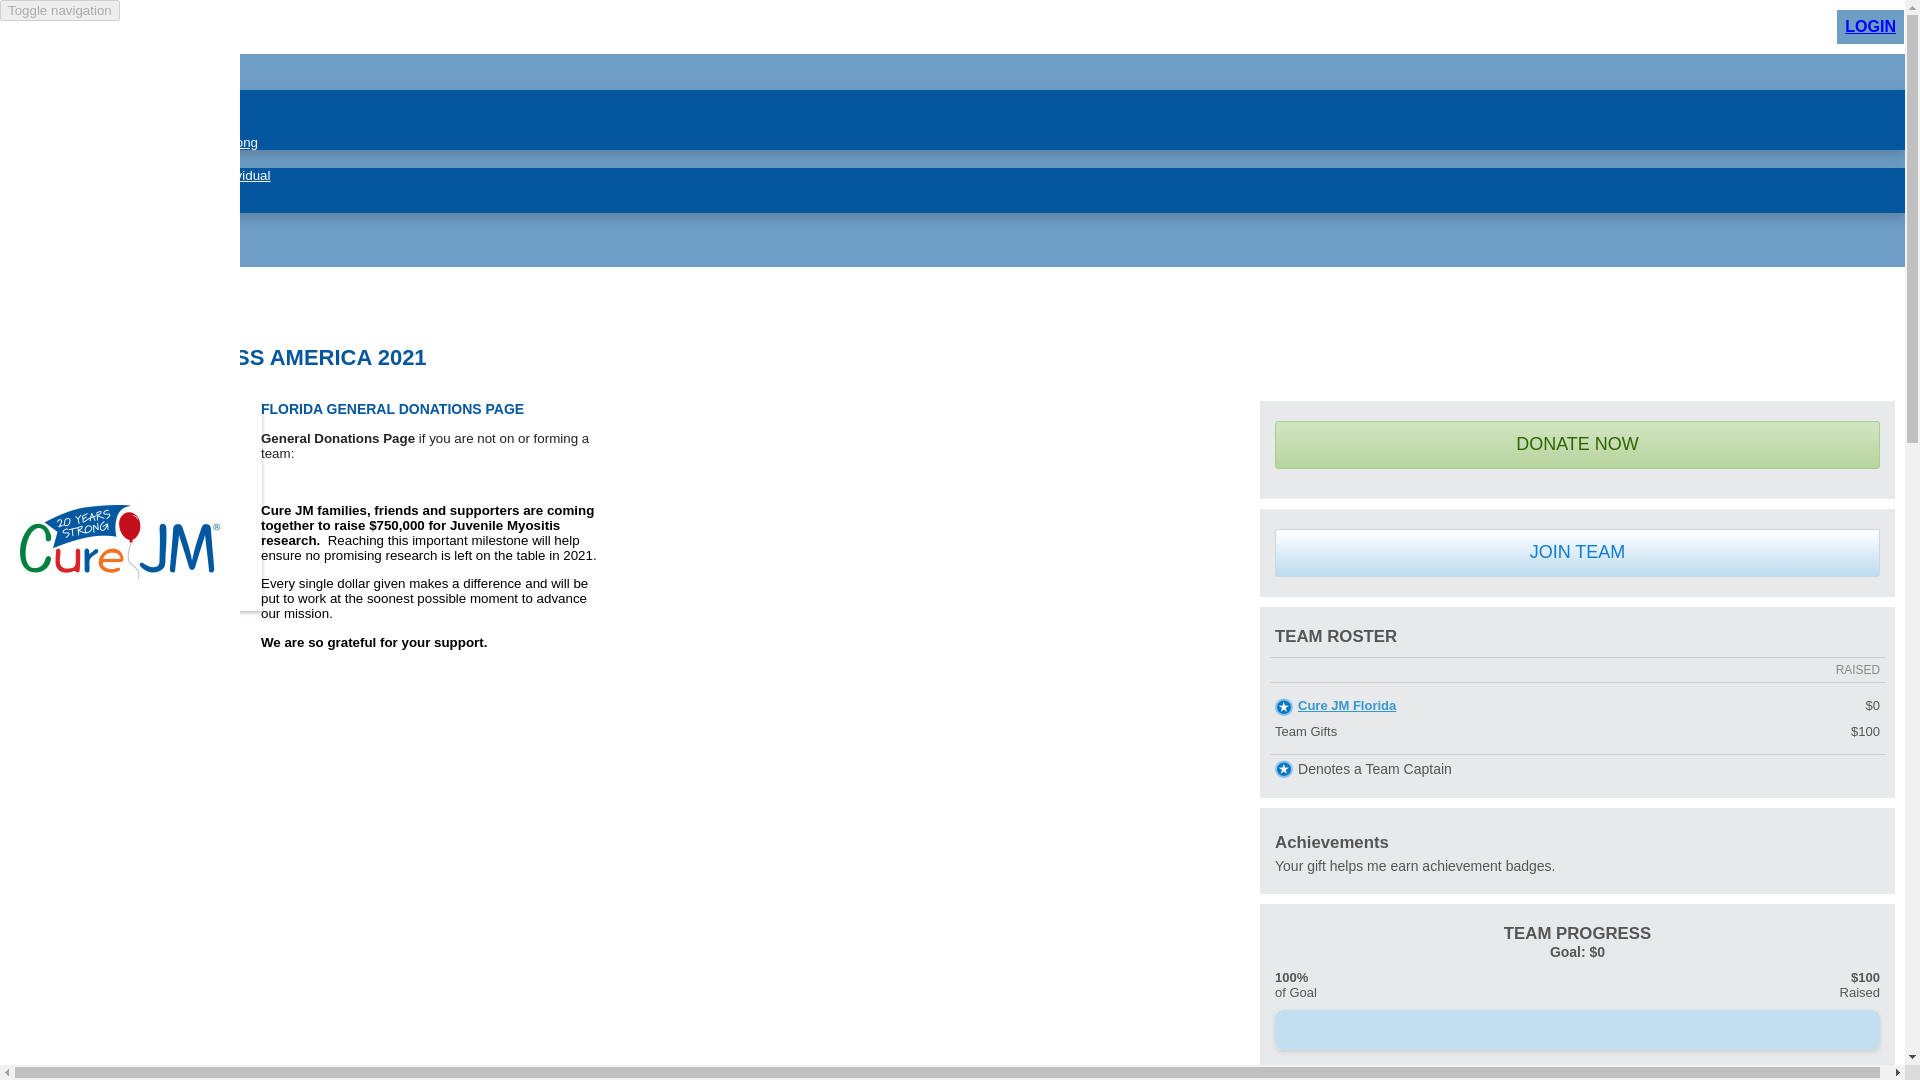 The image size is (1920, 1080). Describe the element at coordinates (175, 175) in the screenshot. I see `Donate in Honor of an Individual` at that location.